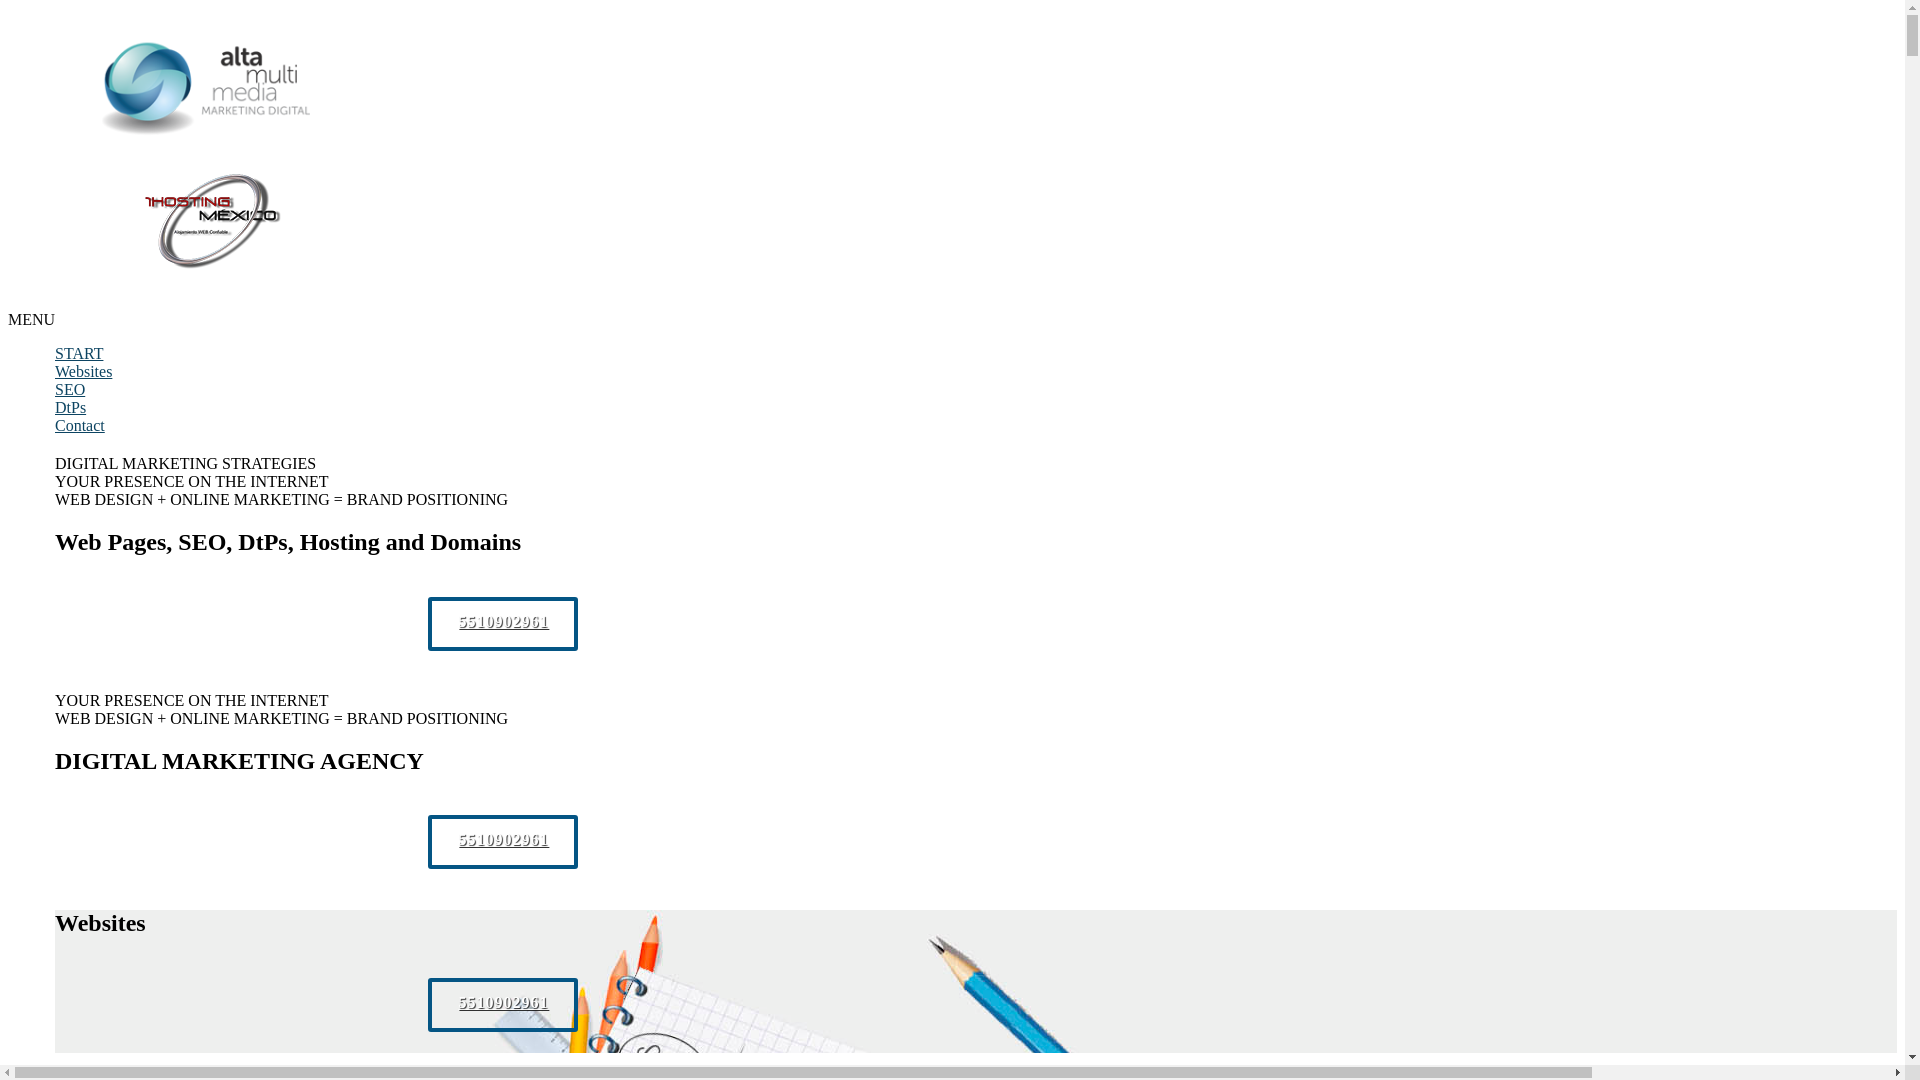 This screenshot has width=1920, height=1080. Describe the element at coordinates (503, 842) in the screenshot. I see `5510902961` at that location.